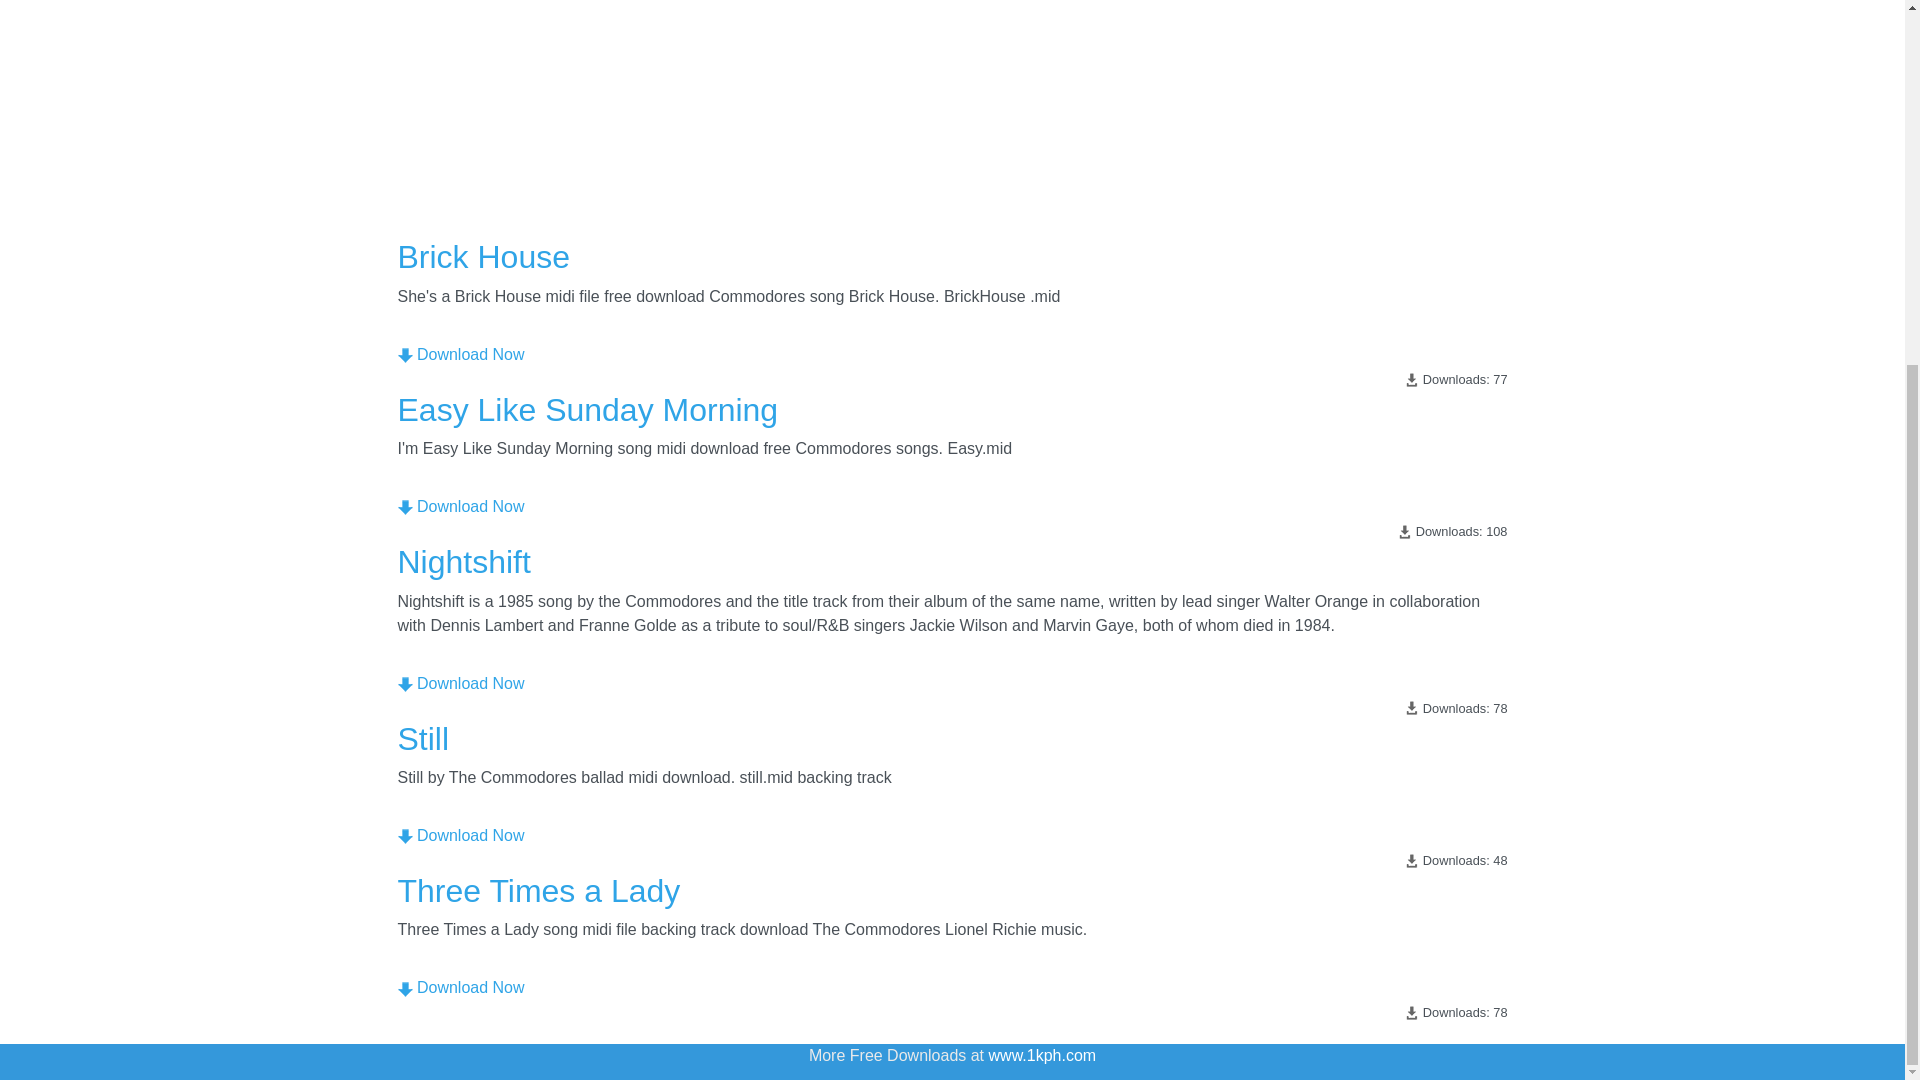 This screenshot has width=1920, height=1080. What do you see at coordinates (952, 90) in the screenshot?
I see `Advertisement` at bounding box center [952, 90].